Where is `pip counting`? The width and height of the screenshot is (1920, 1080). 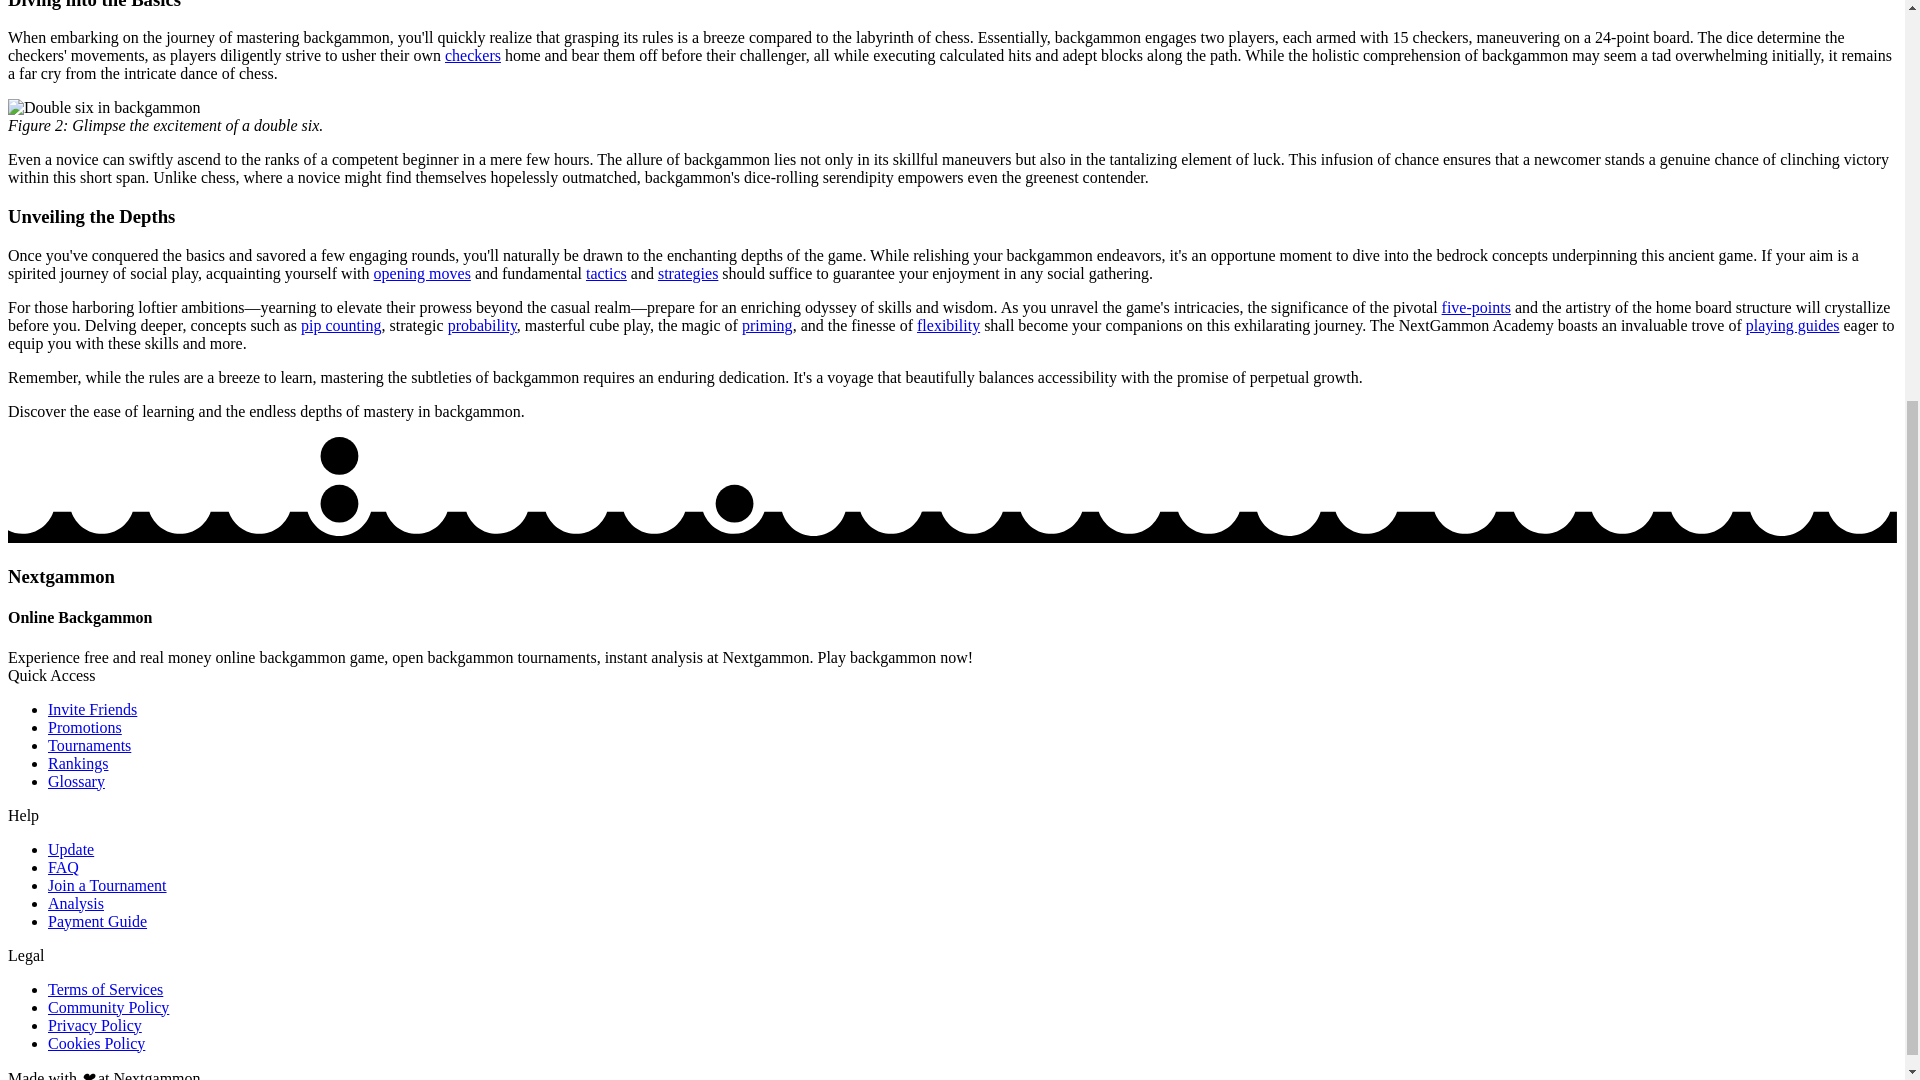
pip counting is located at coordinates (340, 325).